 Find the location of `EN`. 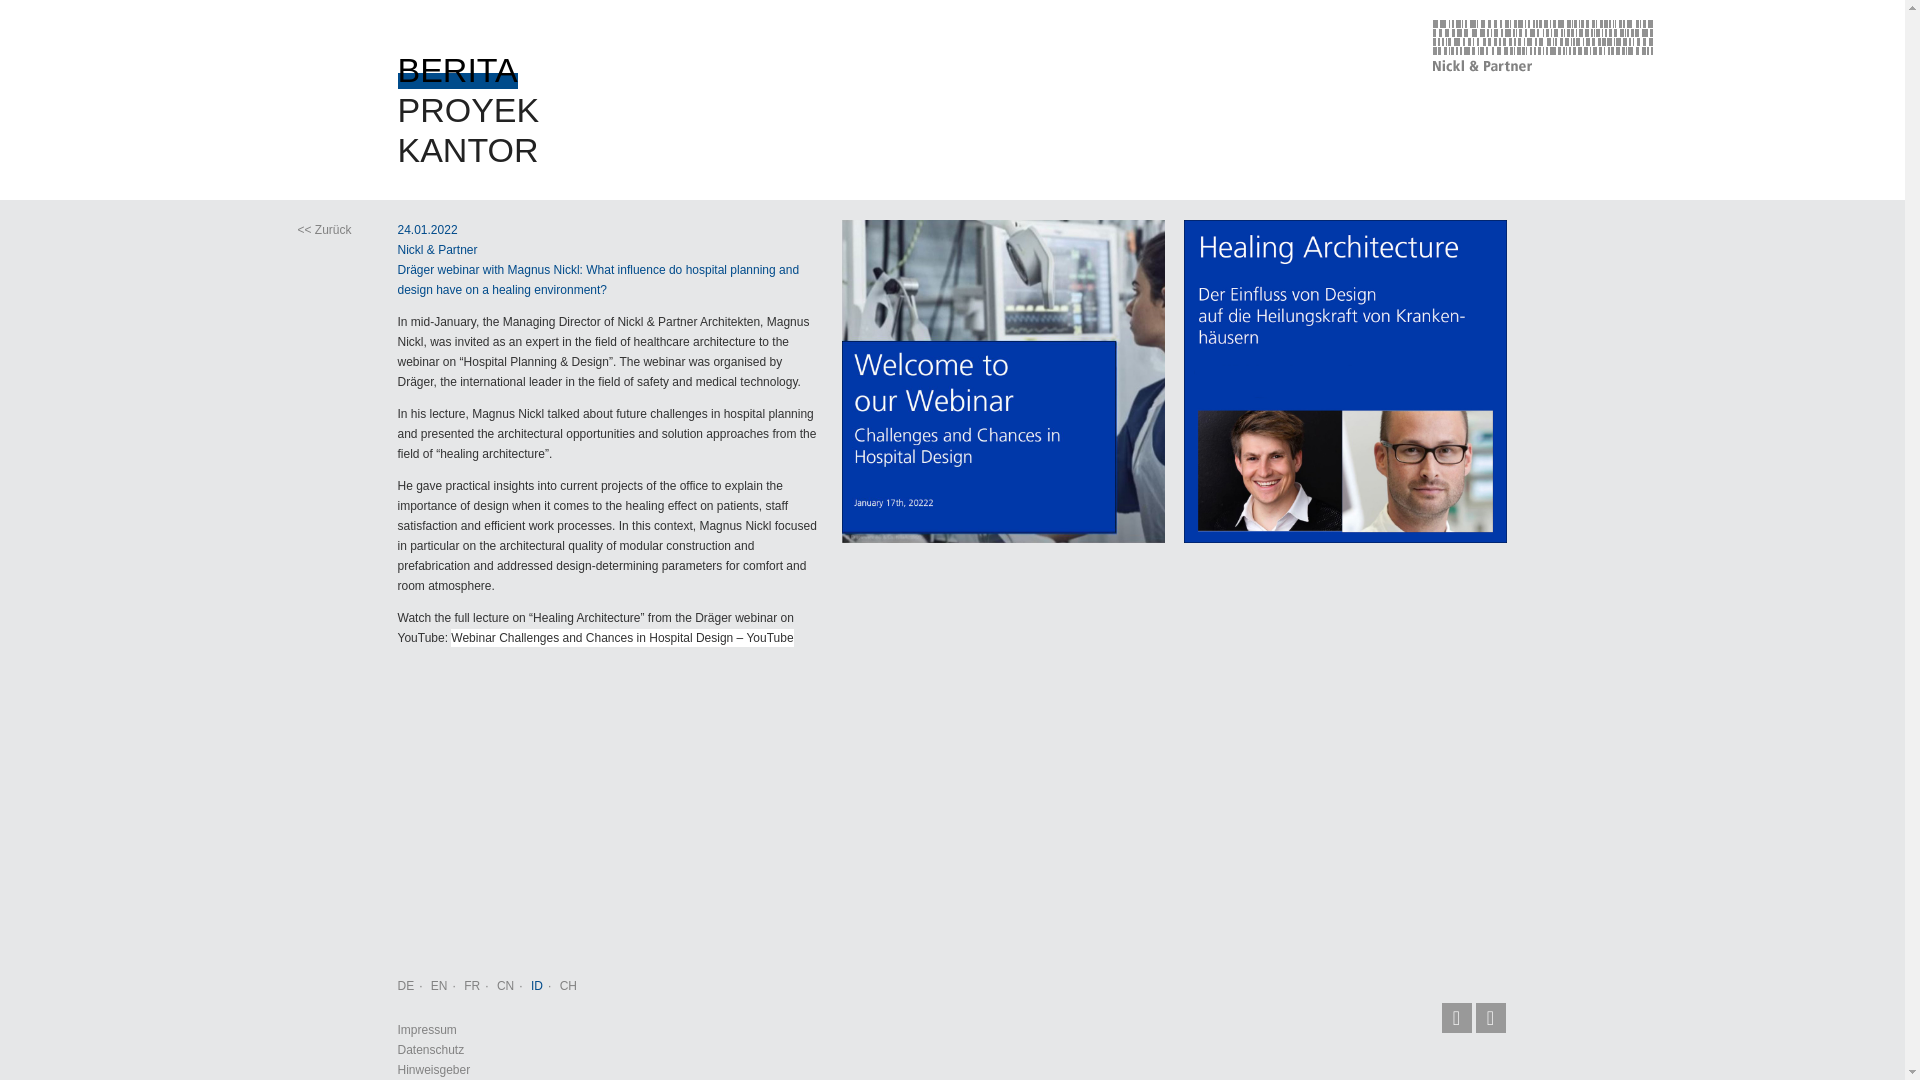

EN is located at coordinates (438, 985).